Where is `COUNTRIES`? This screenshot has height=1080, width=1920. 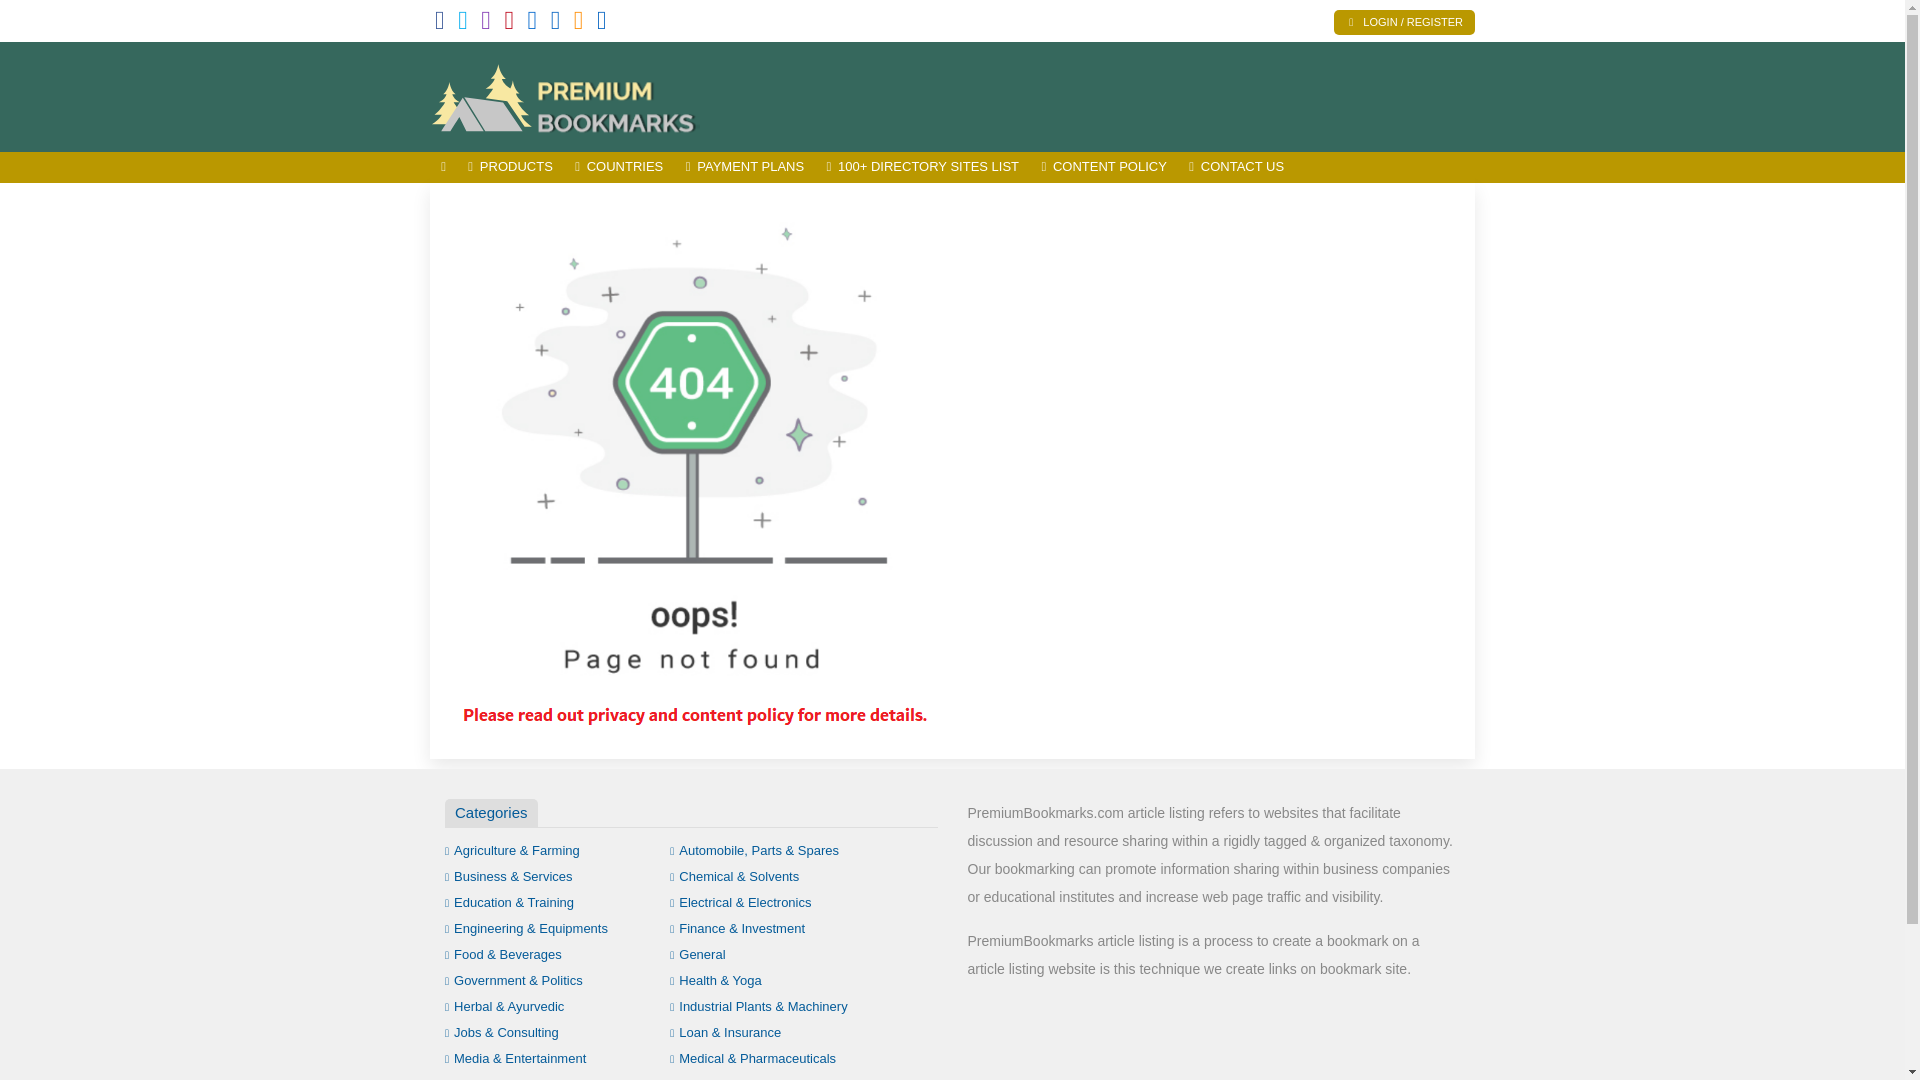 COUNTRIES is located at coordinates (618, 167).